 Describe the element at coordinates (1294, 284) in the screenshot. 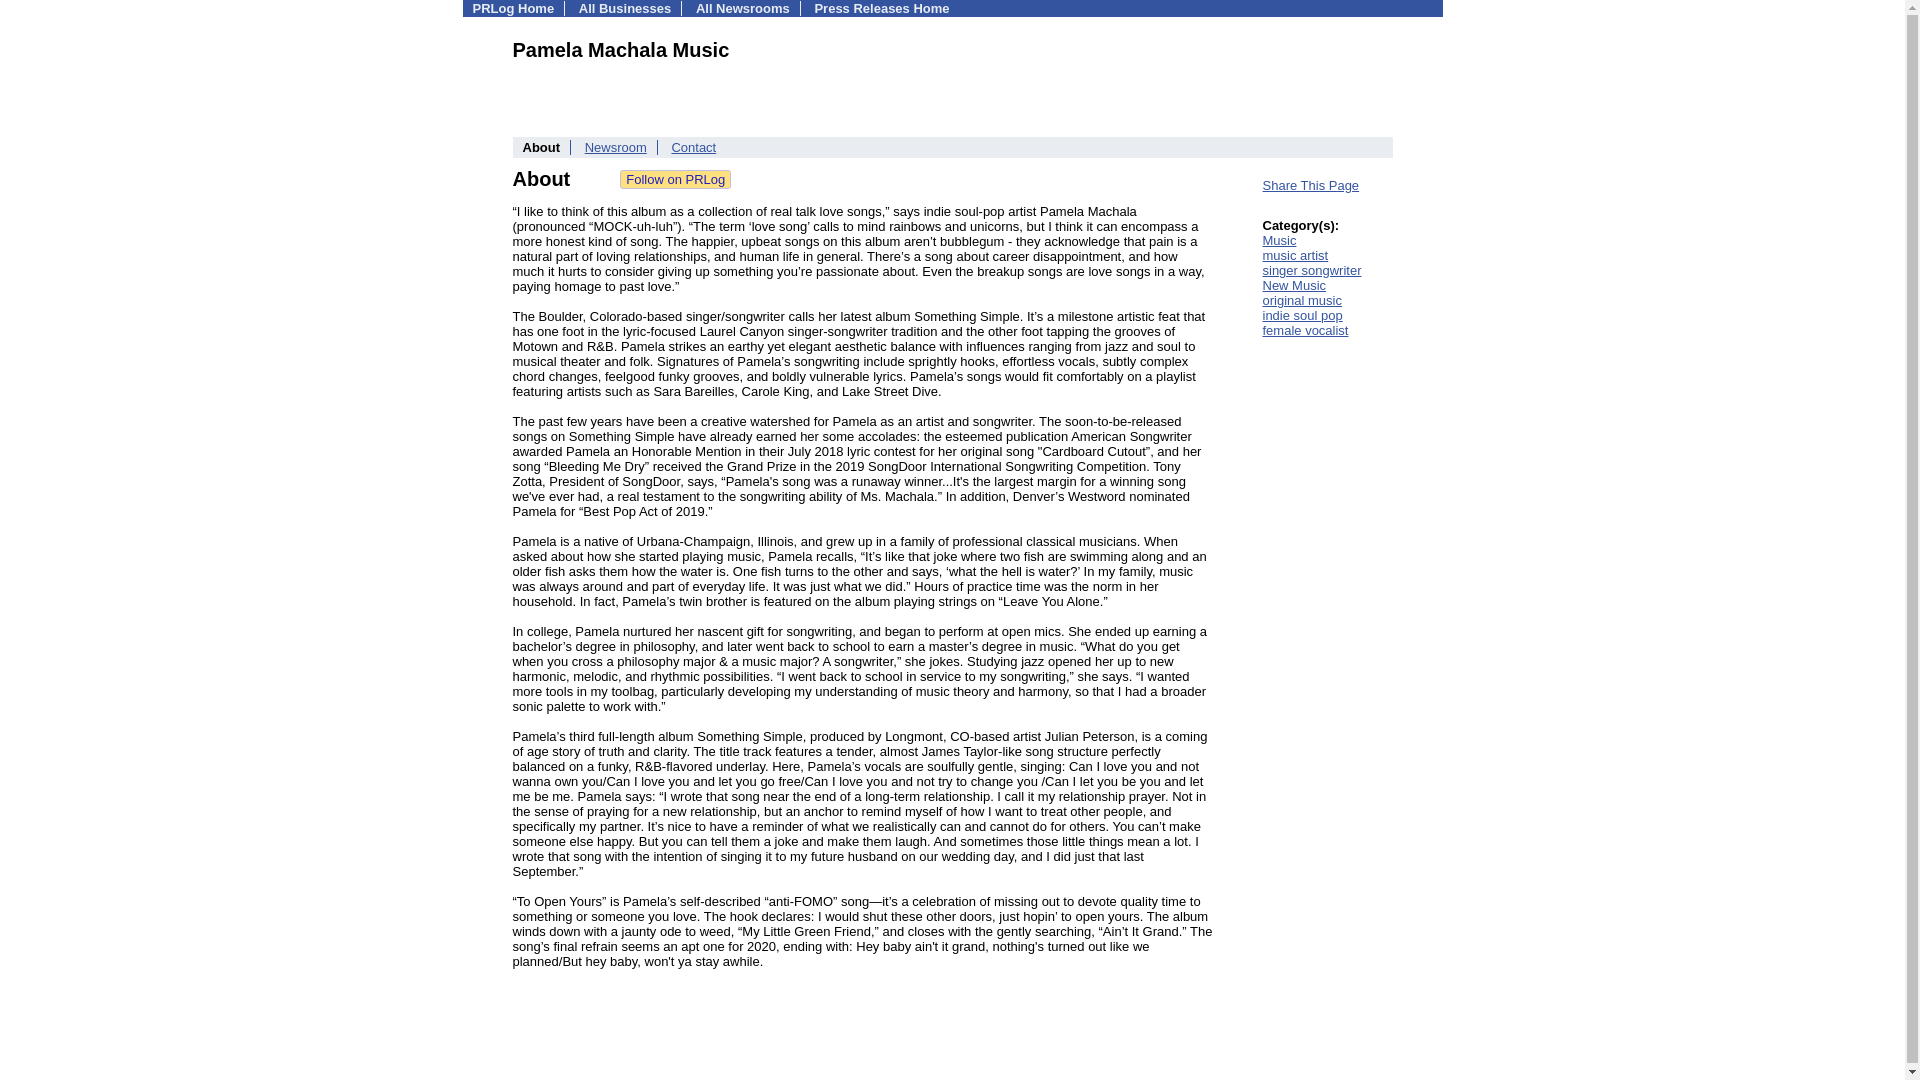

I see `New Music` at that location.